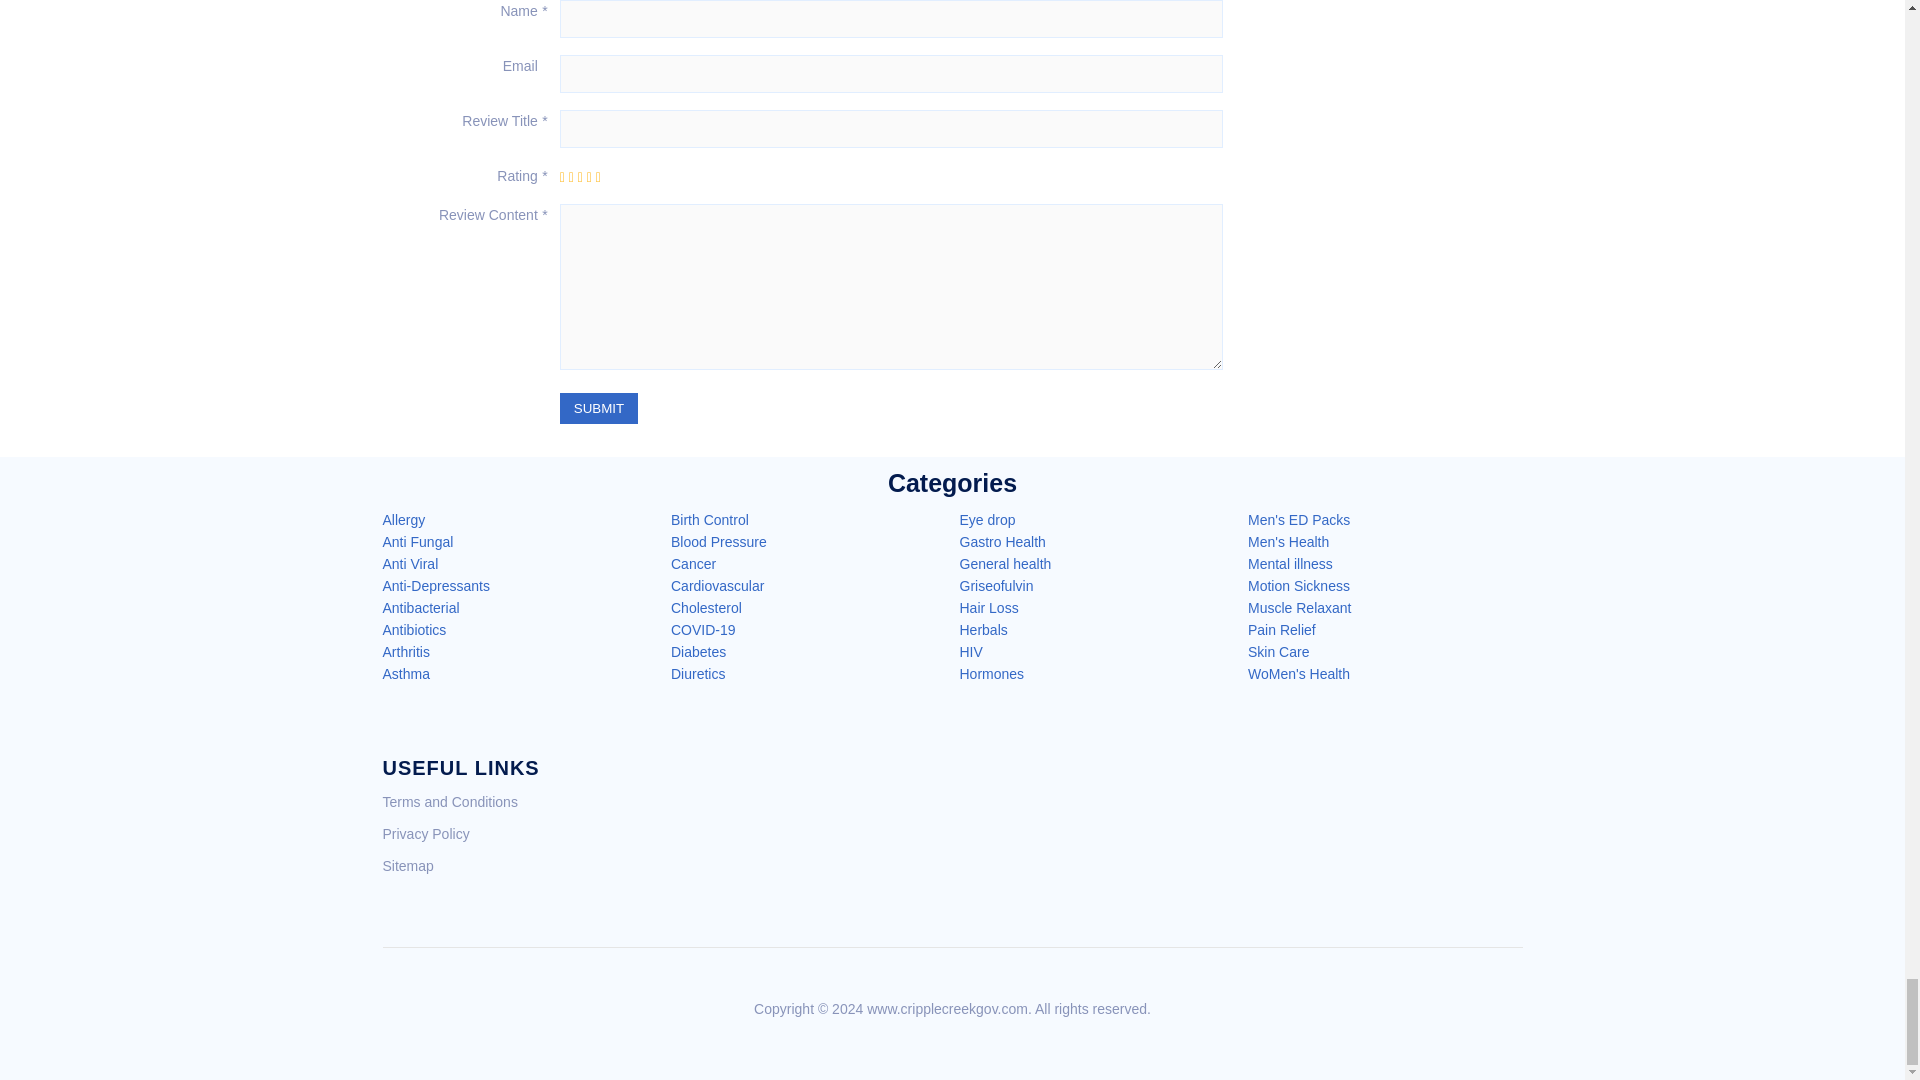  I want to click on Submit, so click(598, 408).